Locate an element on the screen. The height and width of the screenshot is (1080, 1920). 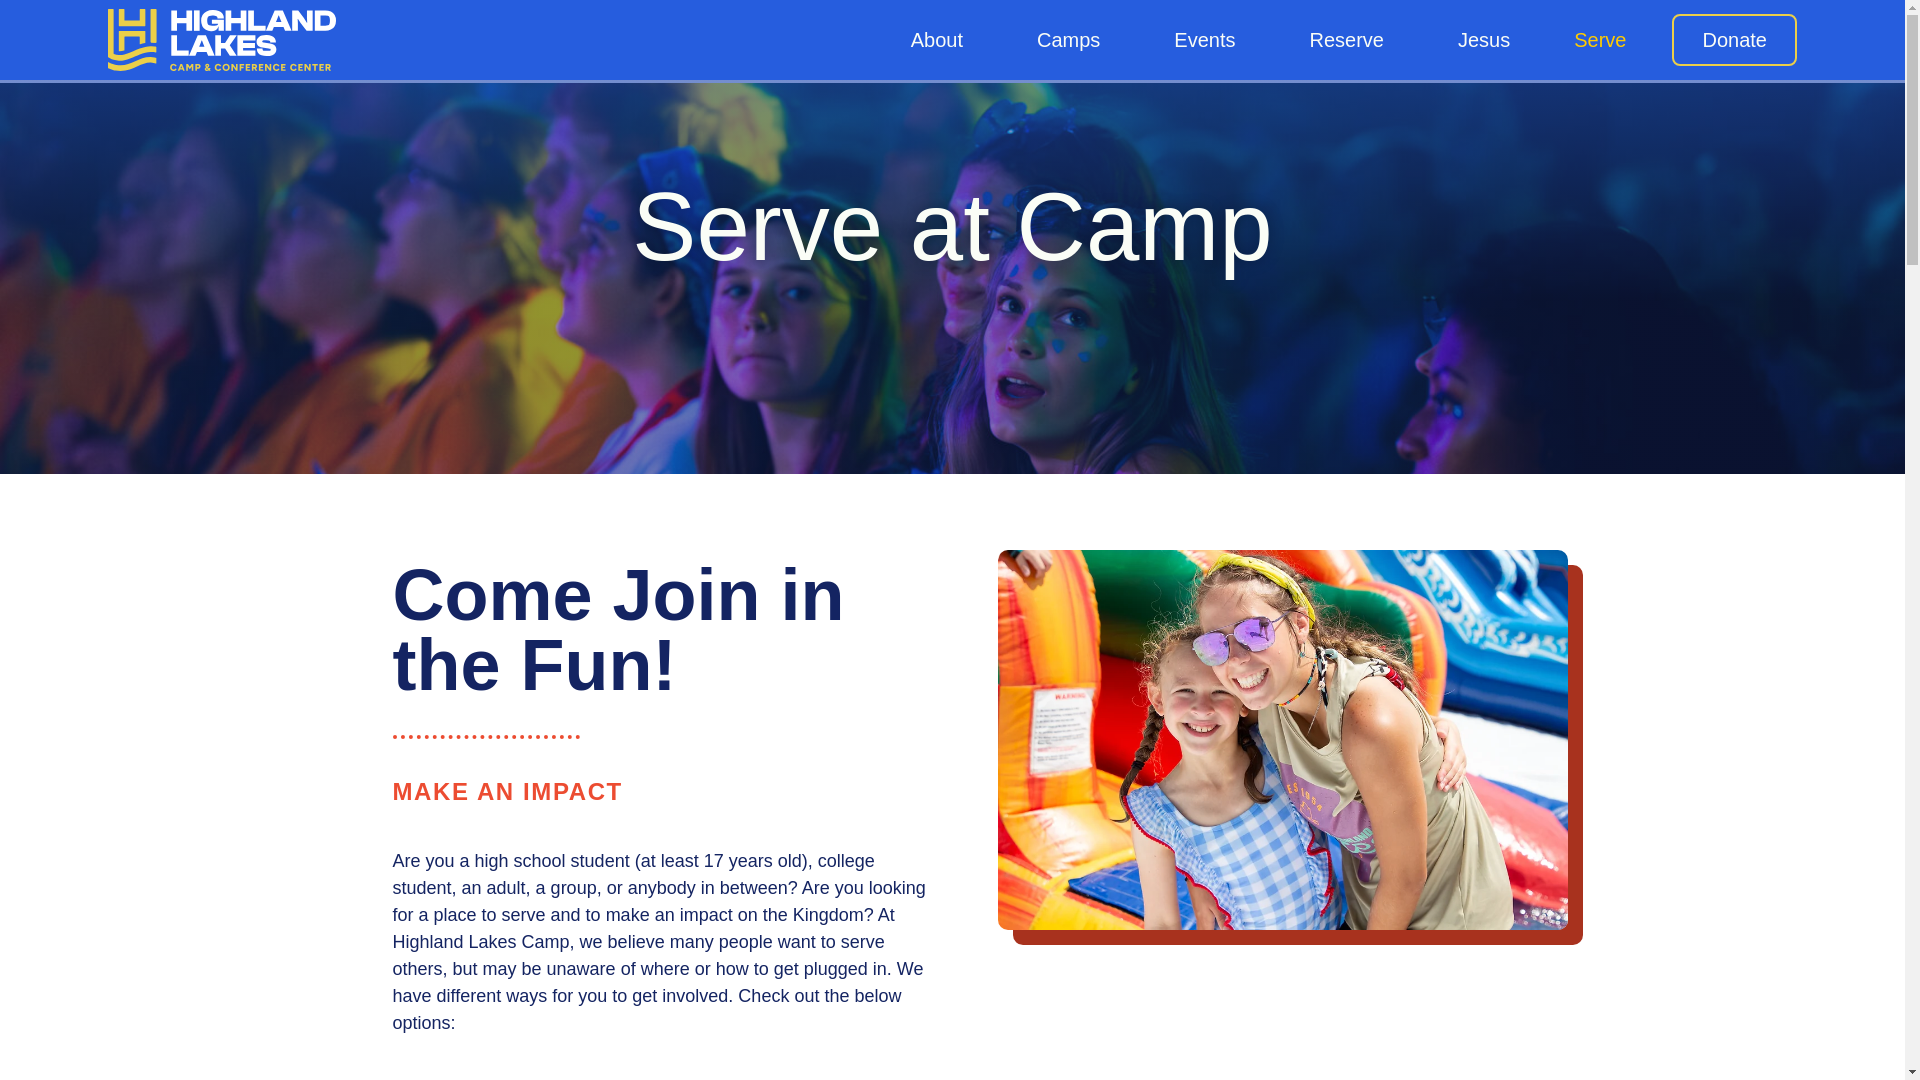
Reserve is located at coordinates (1352, 40).